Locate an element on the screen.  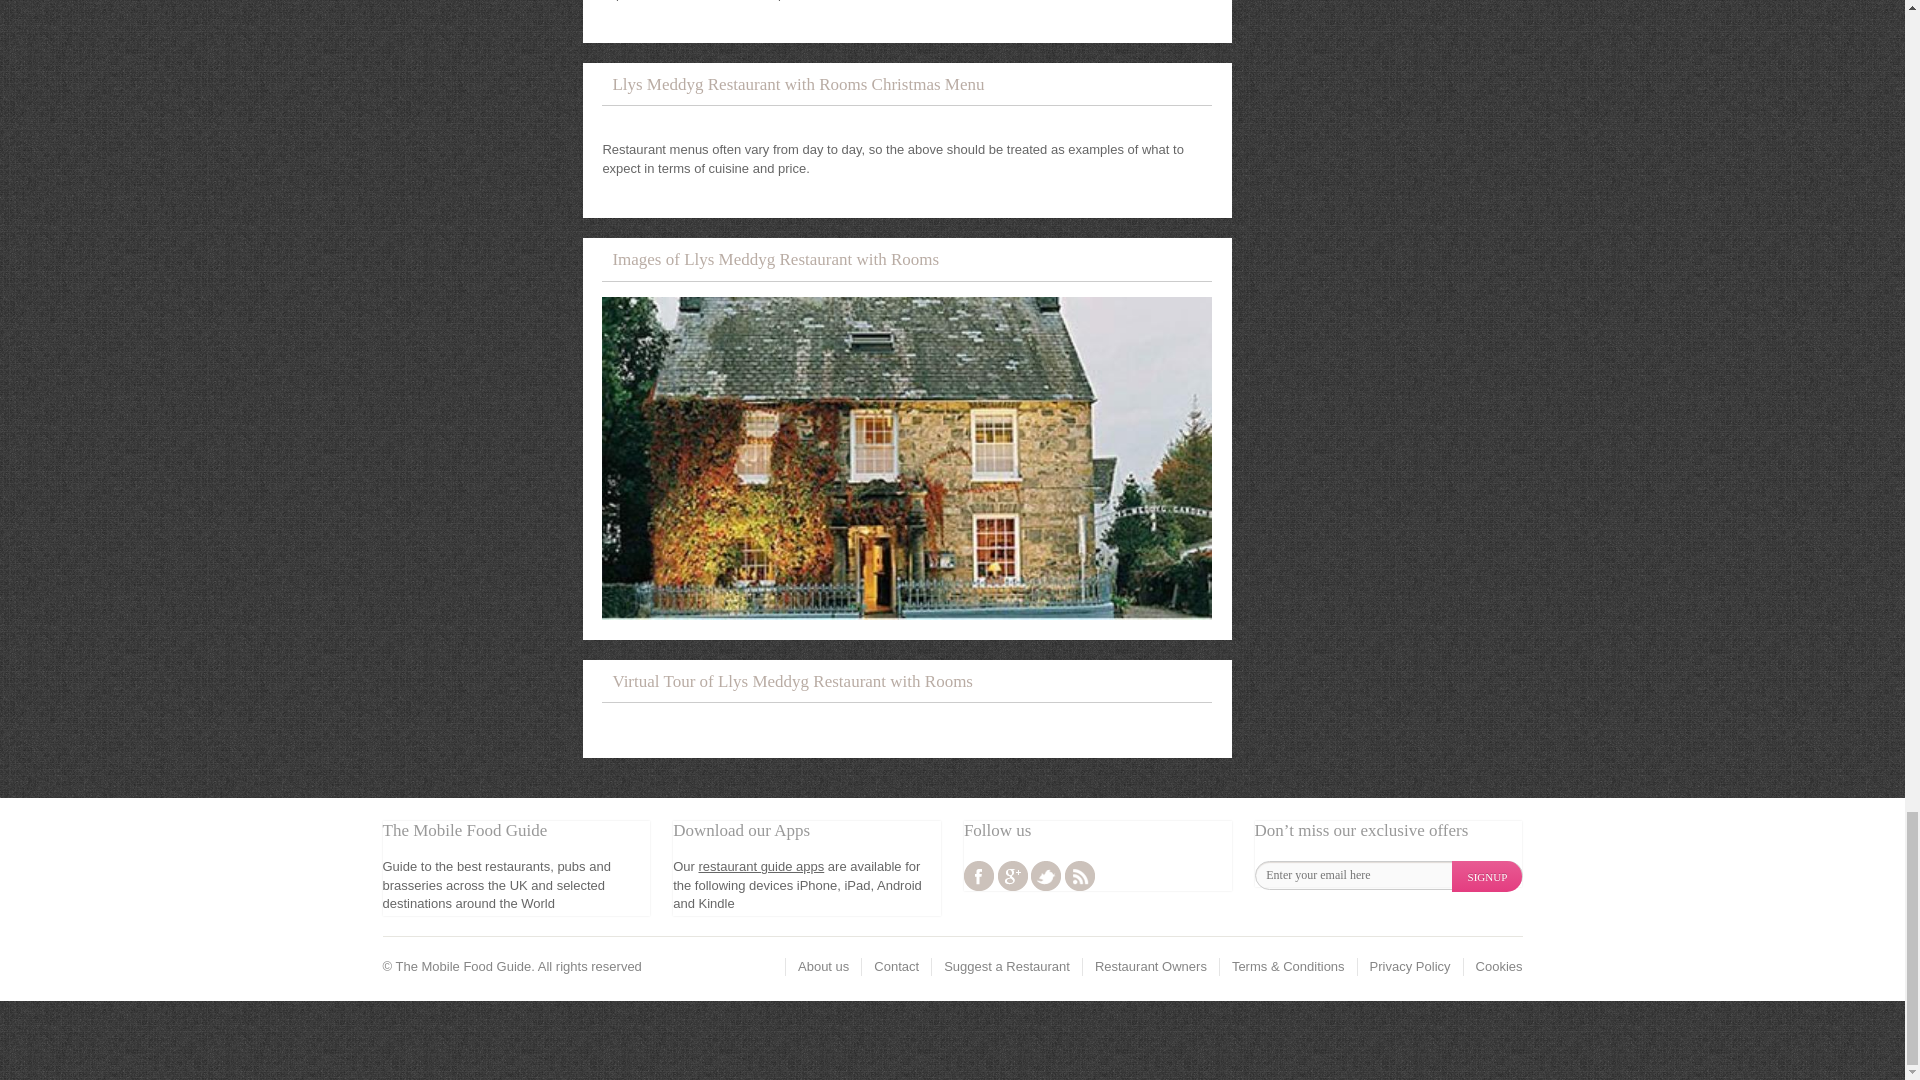
googleplus is located at coordinates (1012, 876).